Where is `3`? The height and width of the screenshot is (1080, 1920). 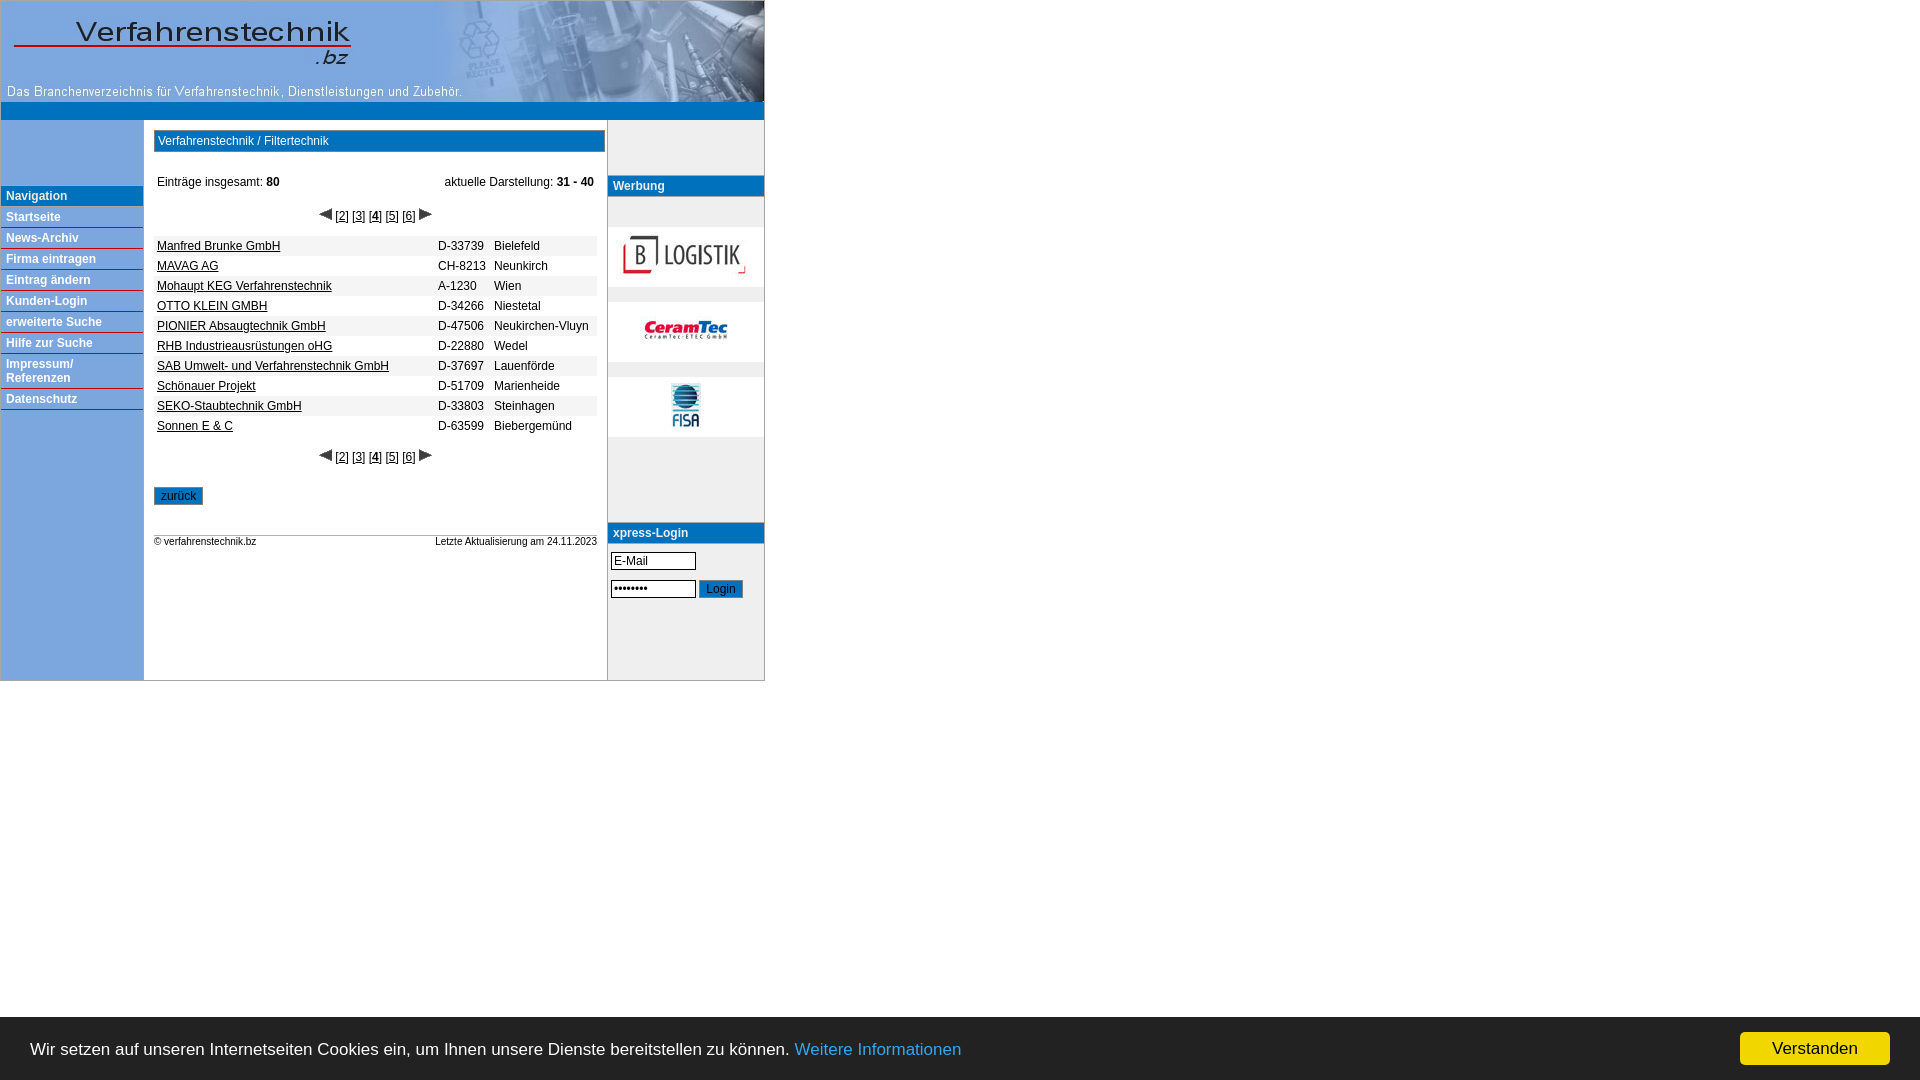
3 is located at coordinates (358, 457).